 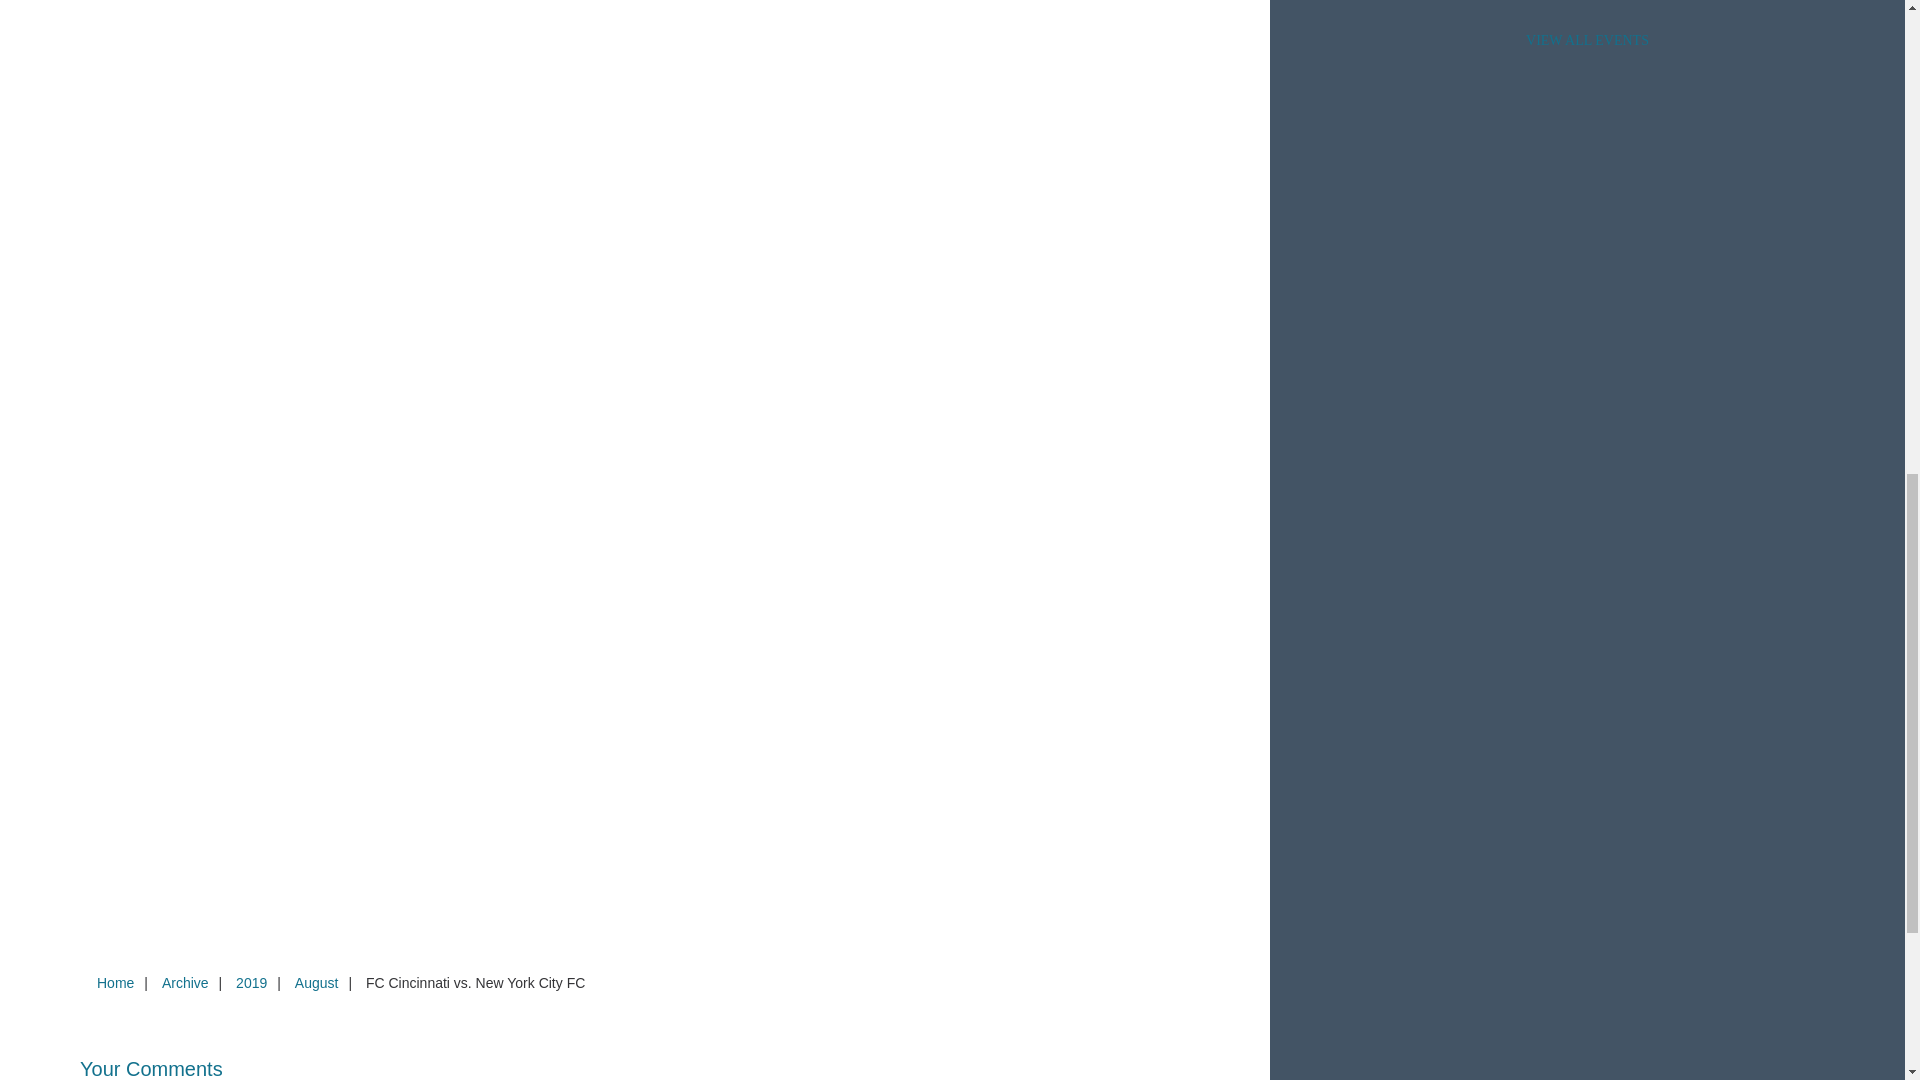 I want to click on Home, so click(x=115, y=983).